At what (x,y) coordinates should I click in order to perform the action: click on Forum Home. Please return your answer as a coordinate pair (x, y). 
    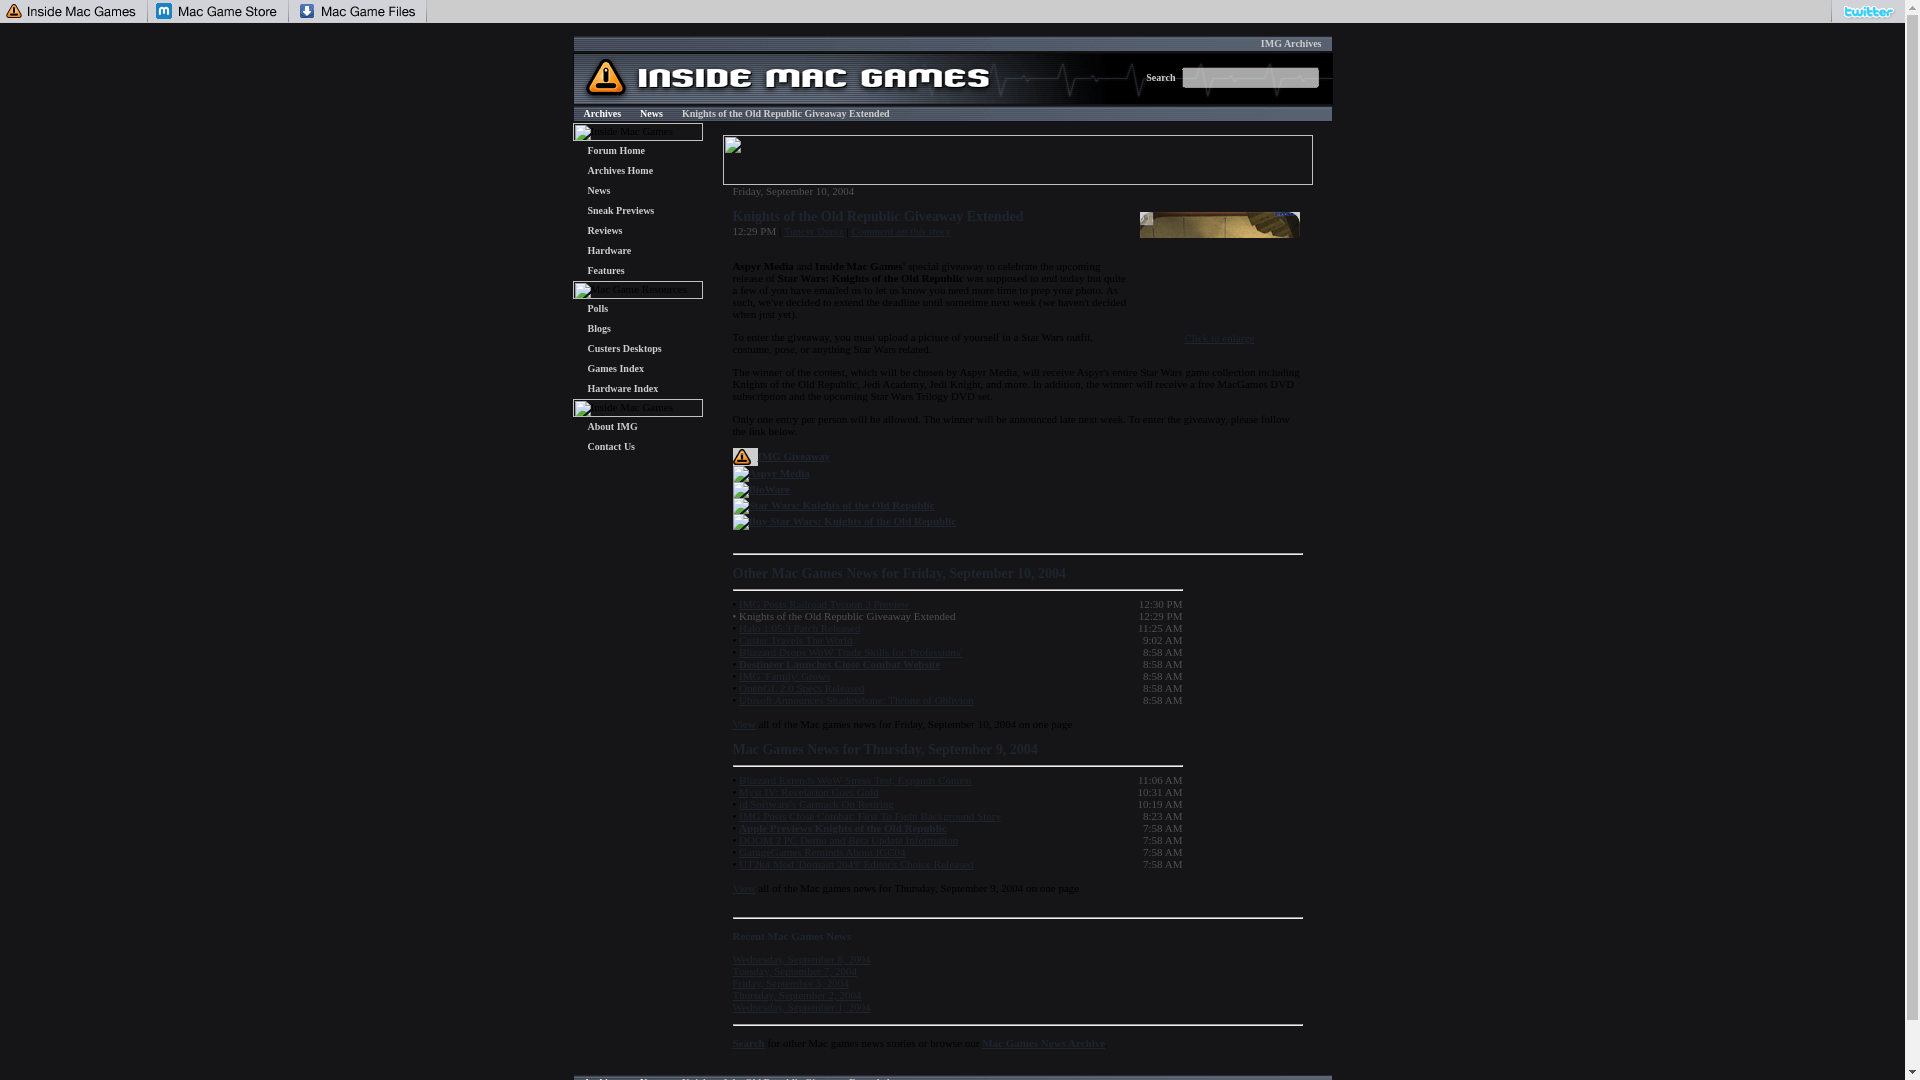
    Looking at the image, I should click on (616, 150).